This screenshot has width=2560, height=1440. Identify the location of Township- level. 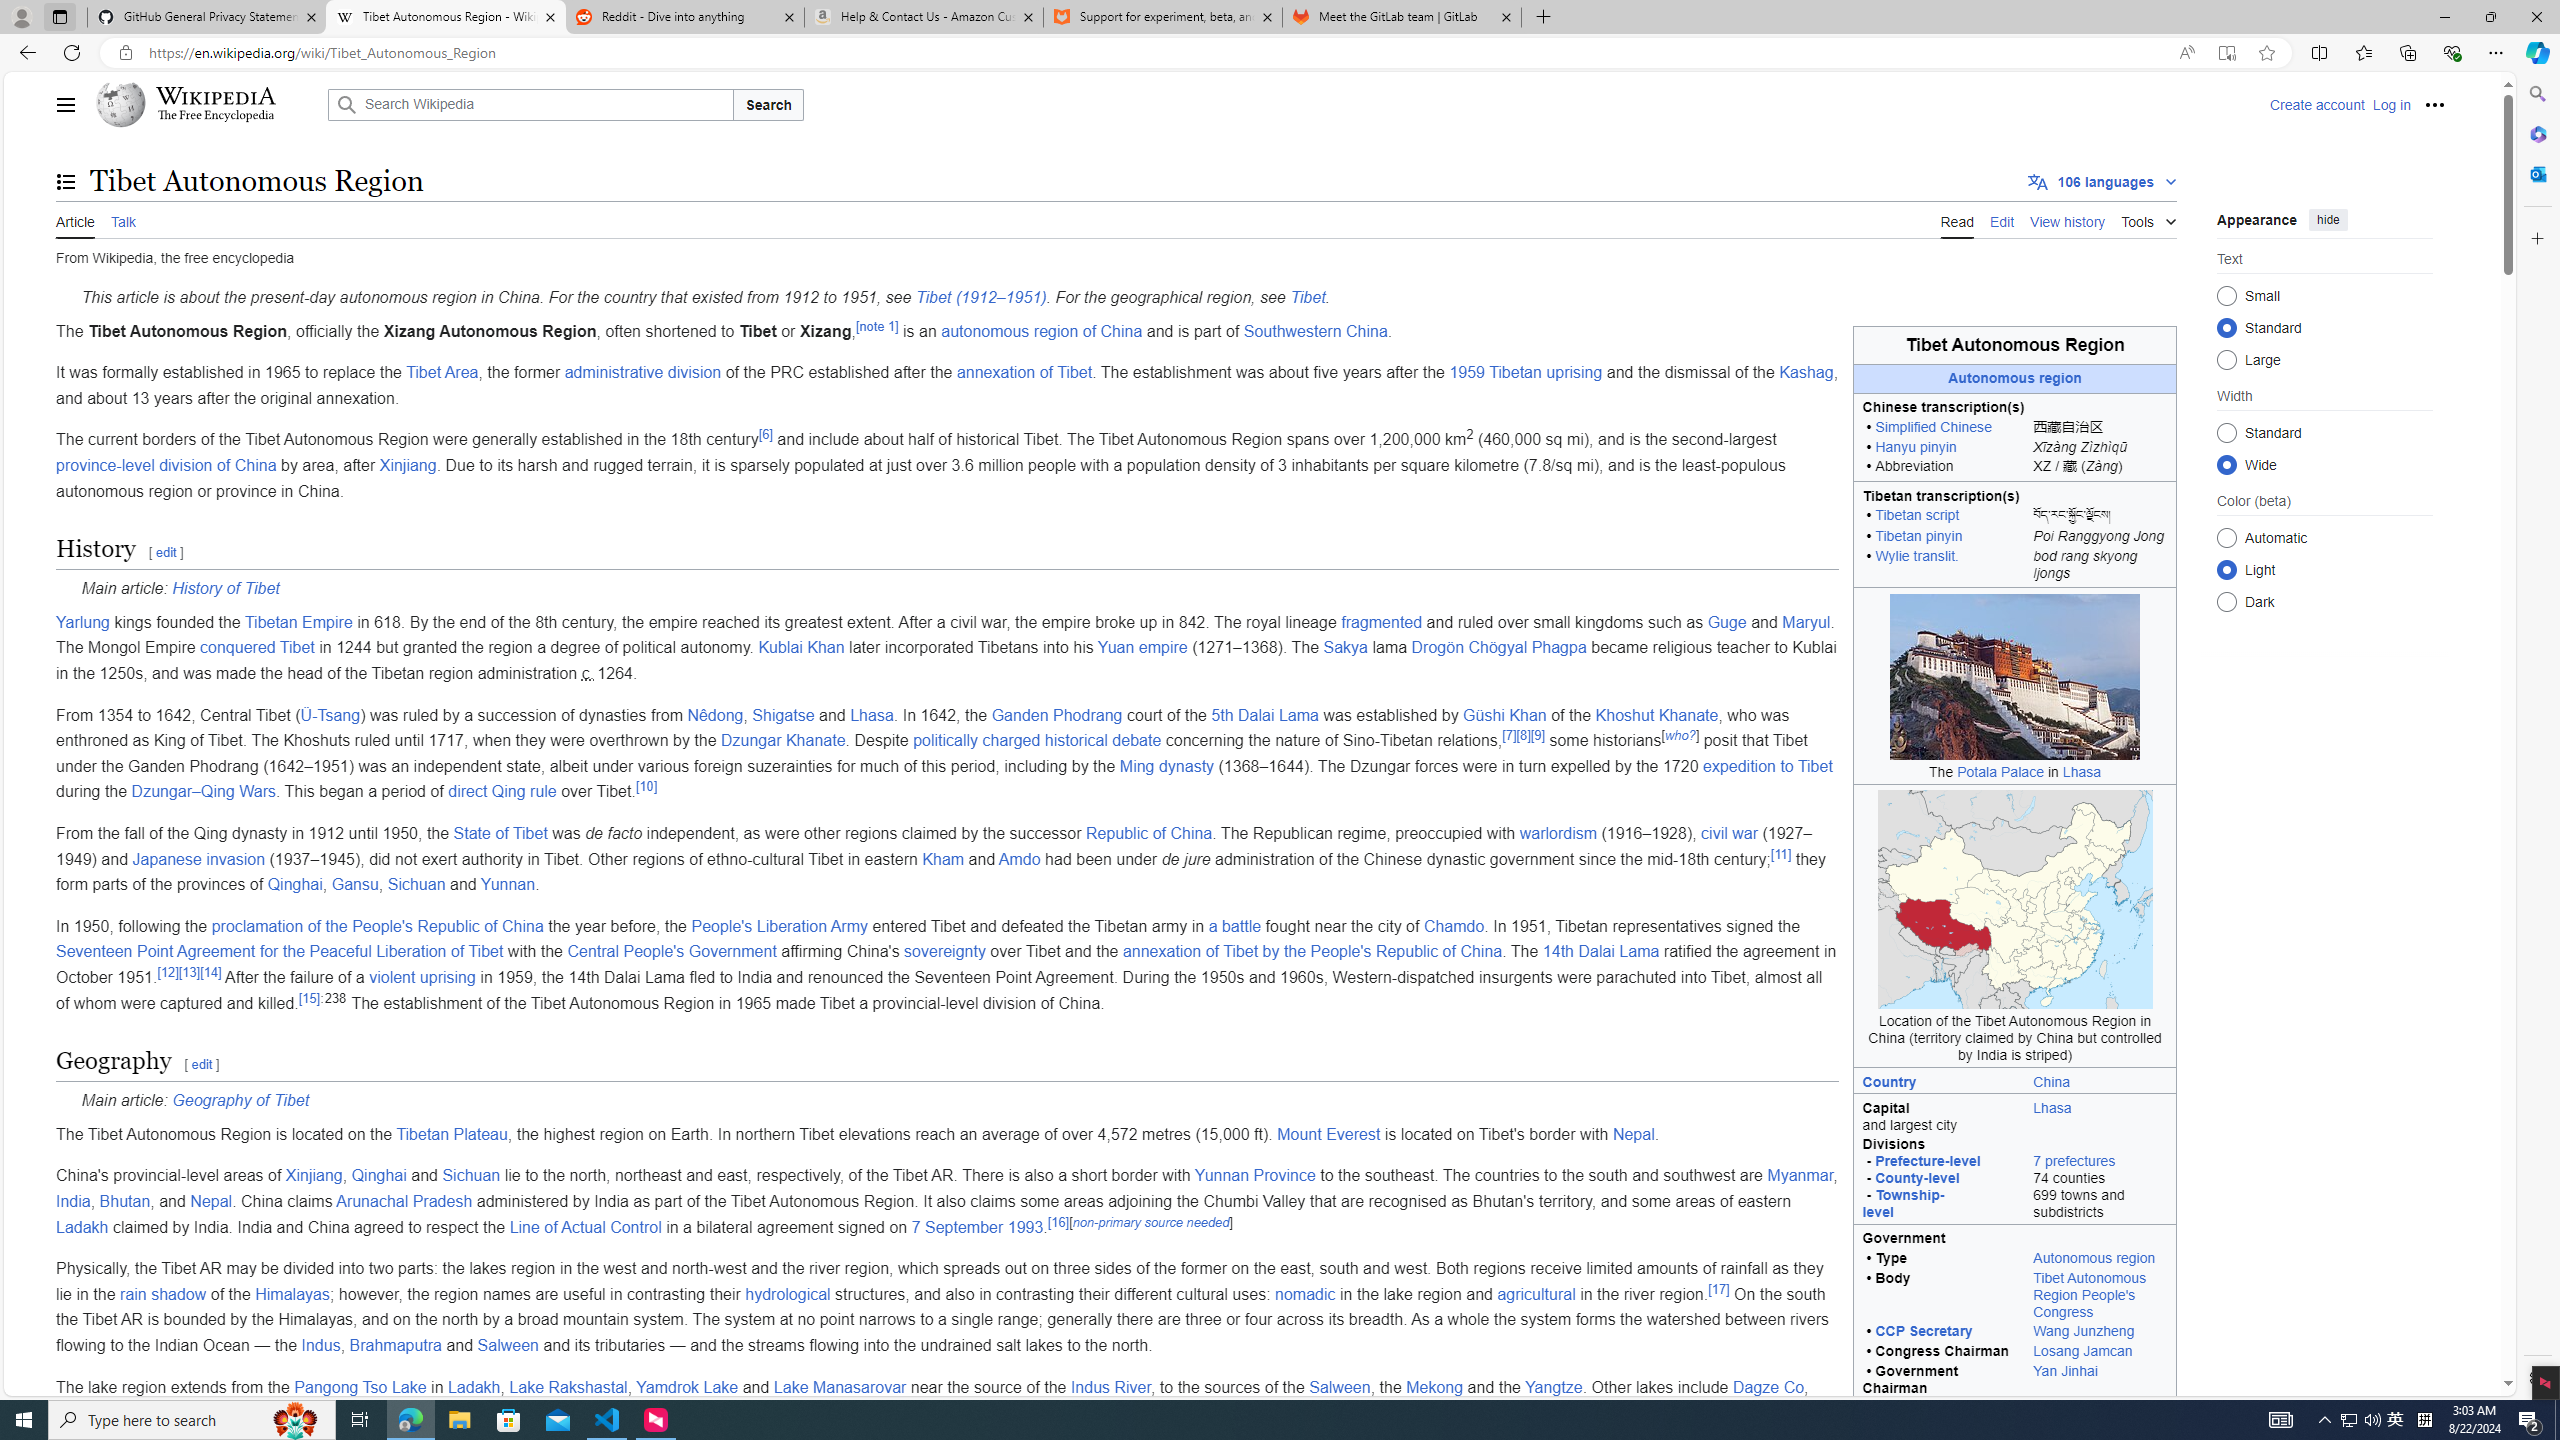
(1903, 1202).